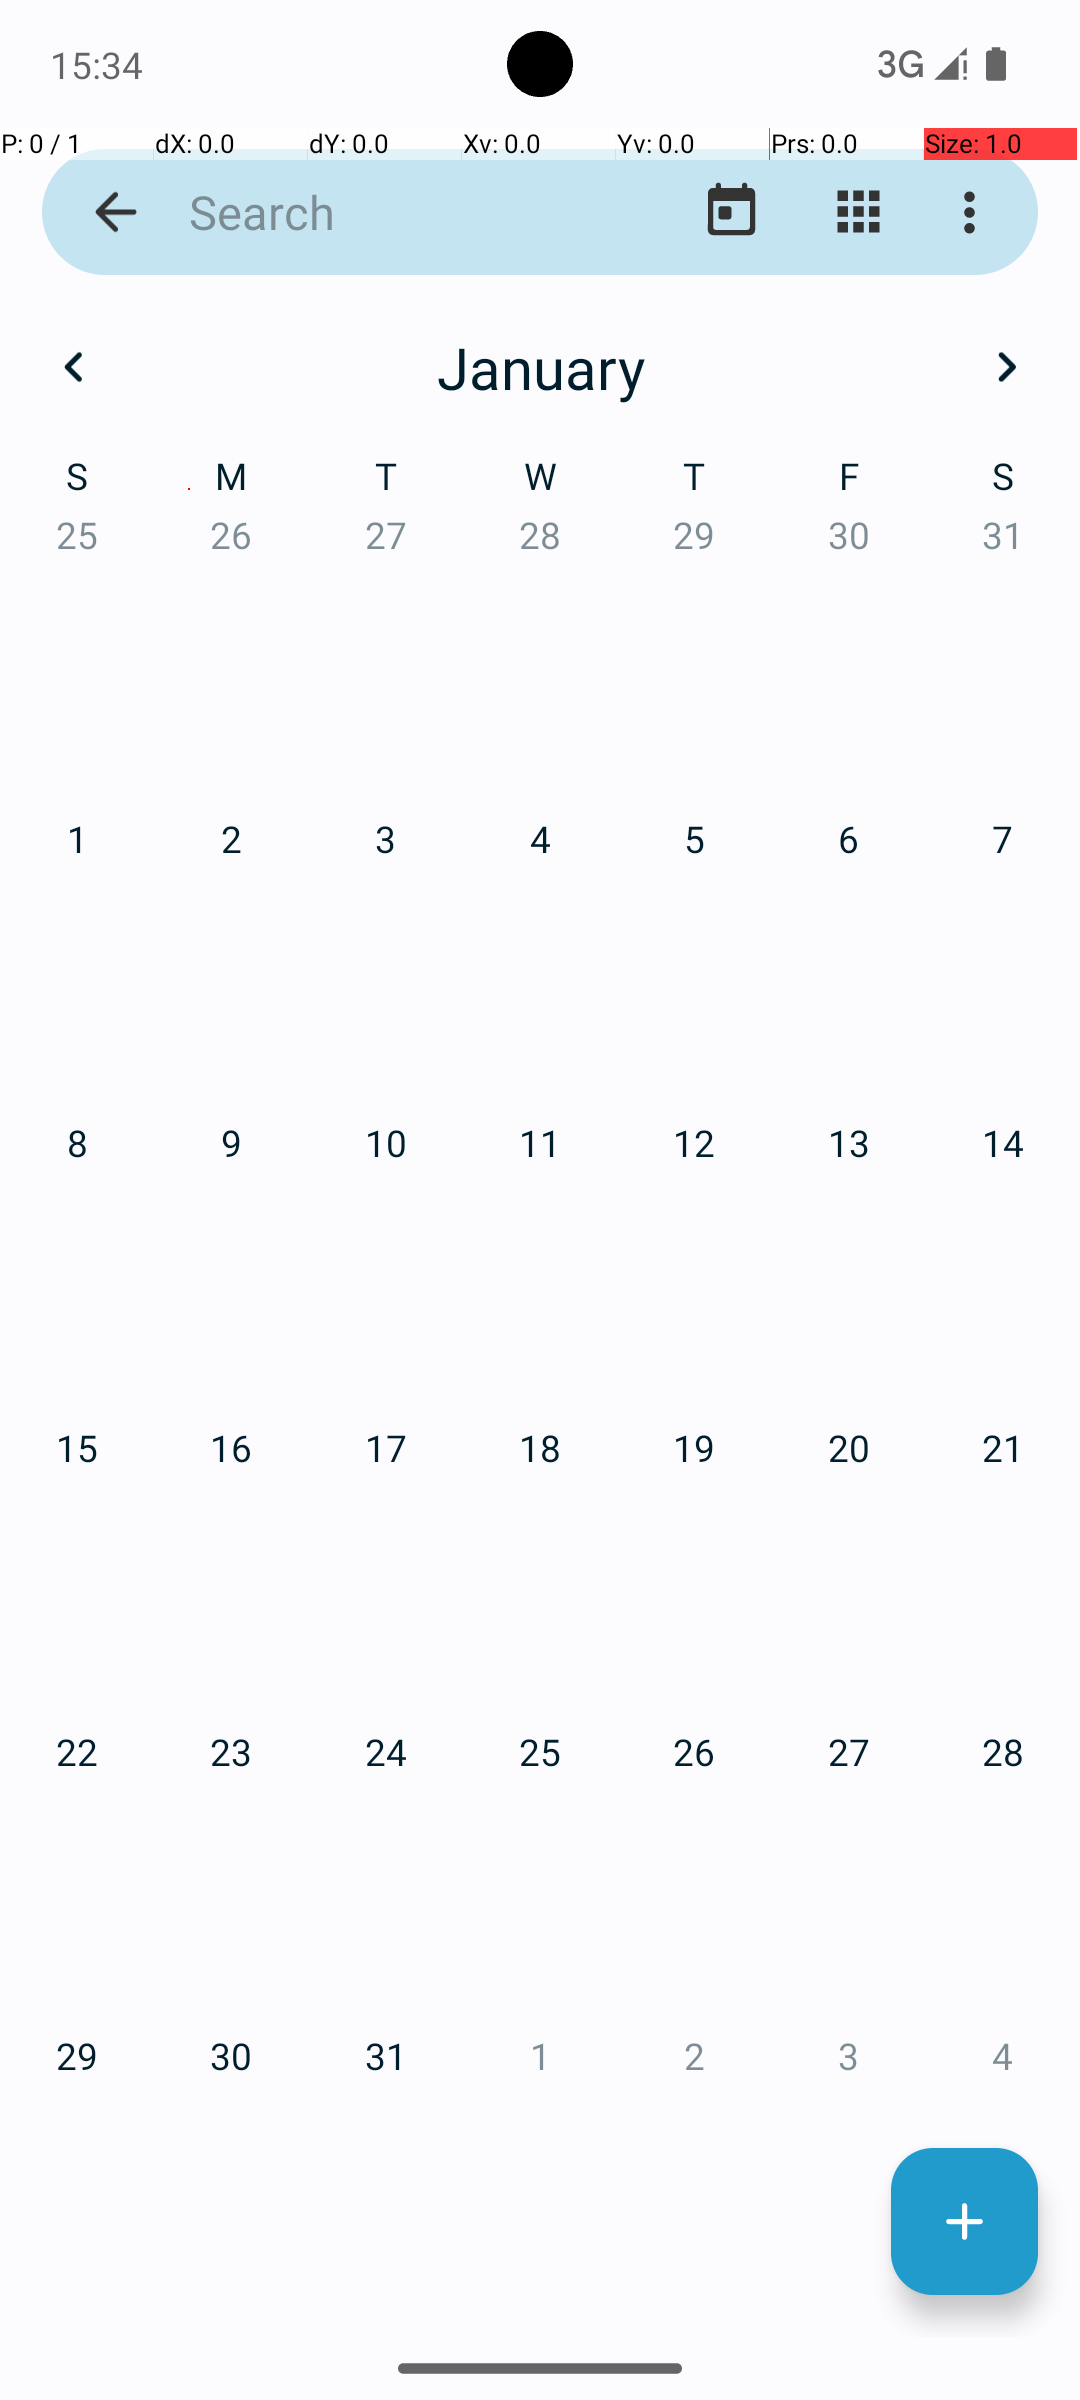  I want to click on APRIL, so click(189, 951).